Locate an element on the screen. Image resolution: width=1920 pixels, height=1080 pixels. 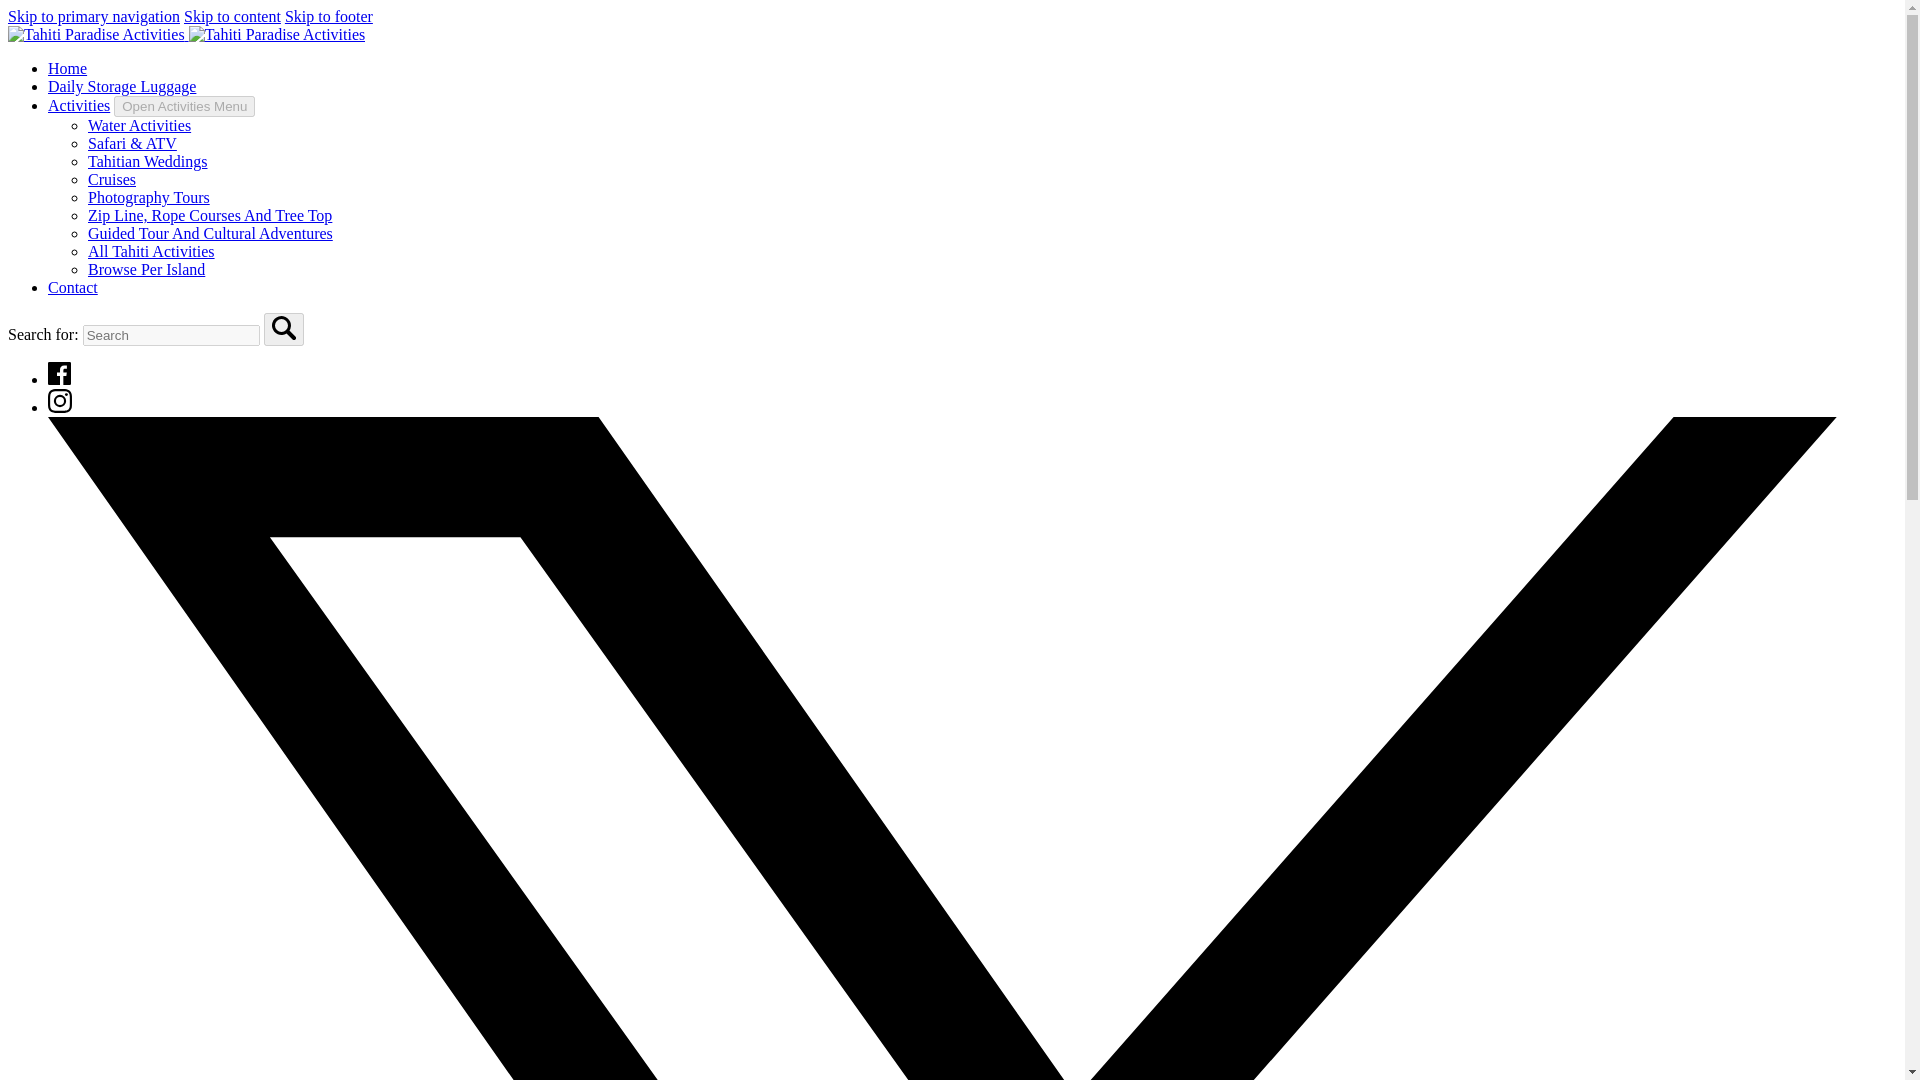
Guided Tour And Cultural Adventures is located at coordinates (210, 232).